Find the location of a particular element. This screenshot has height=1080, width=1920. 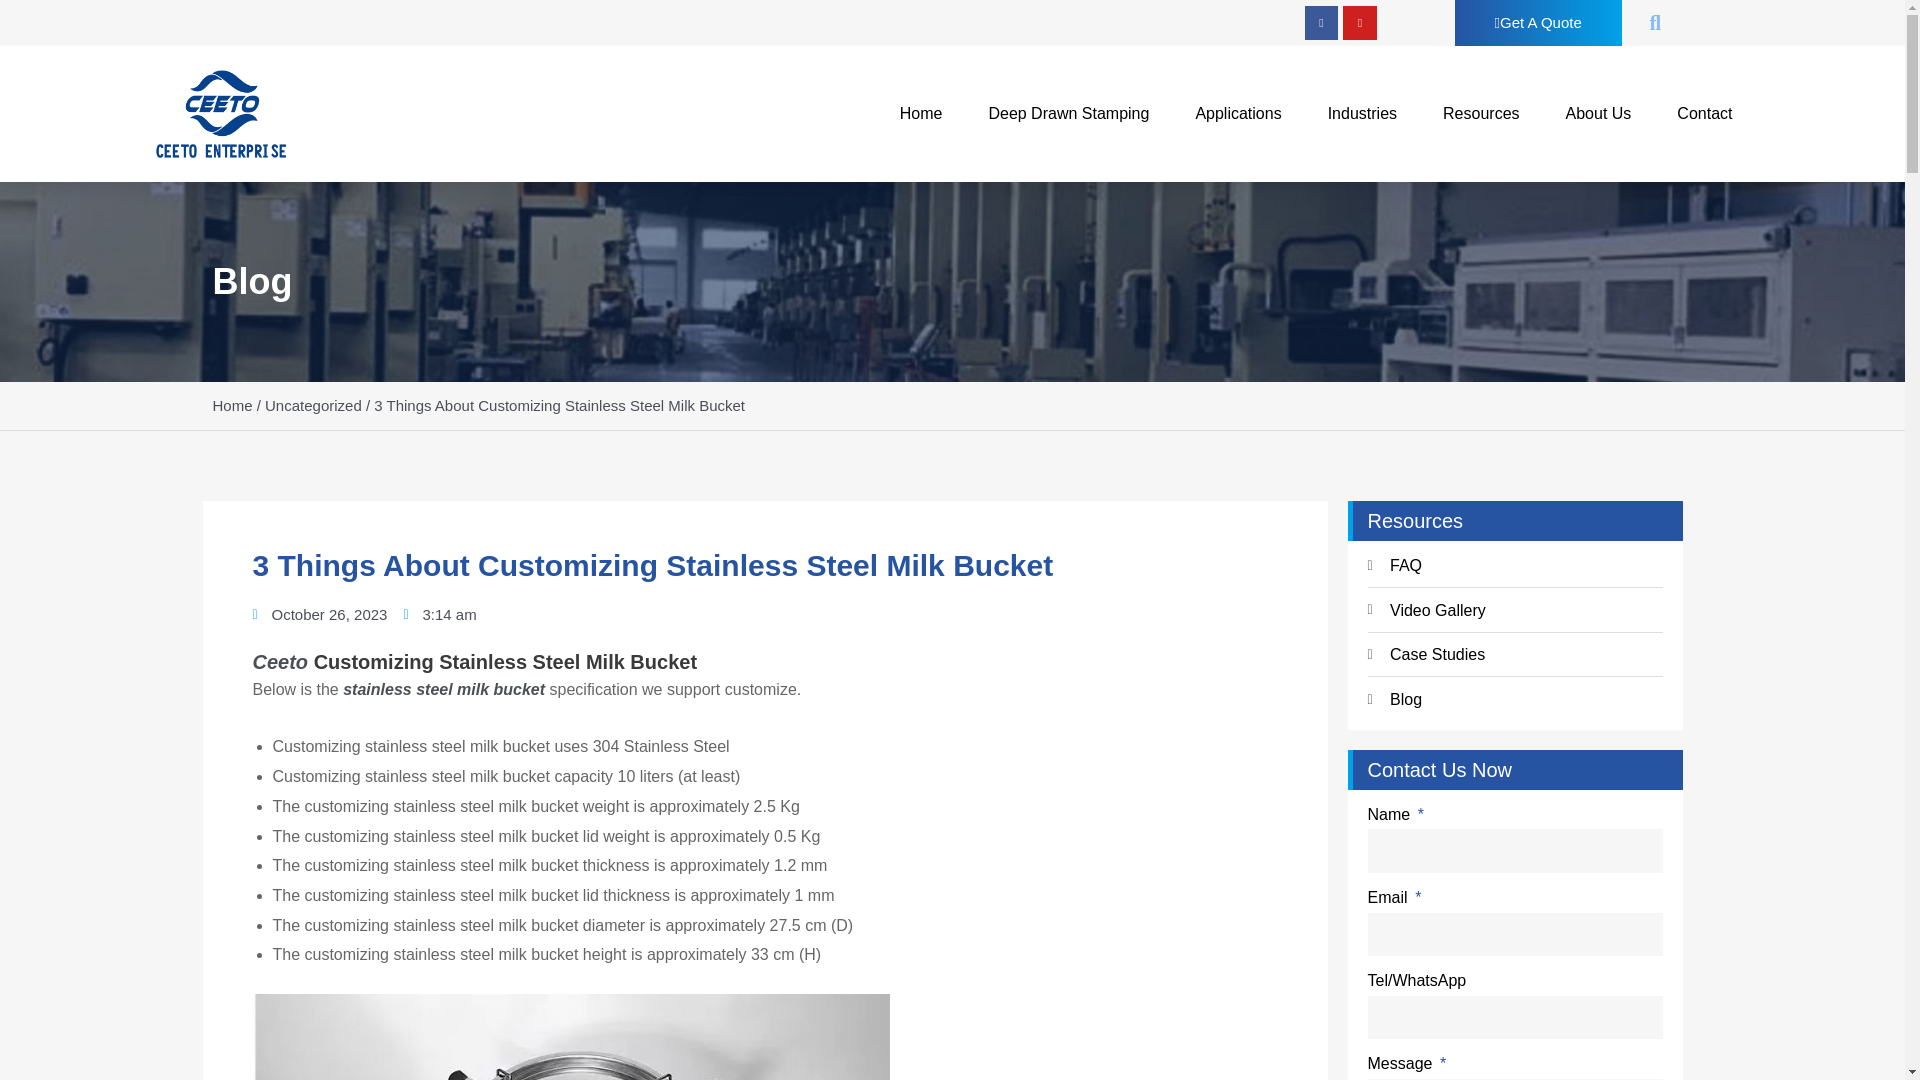

Deep Drawn Stamping is located at coordinates (1068, 114).